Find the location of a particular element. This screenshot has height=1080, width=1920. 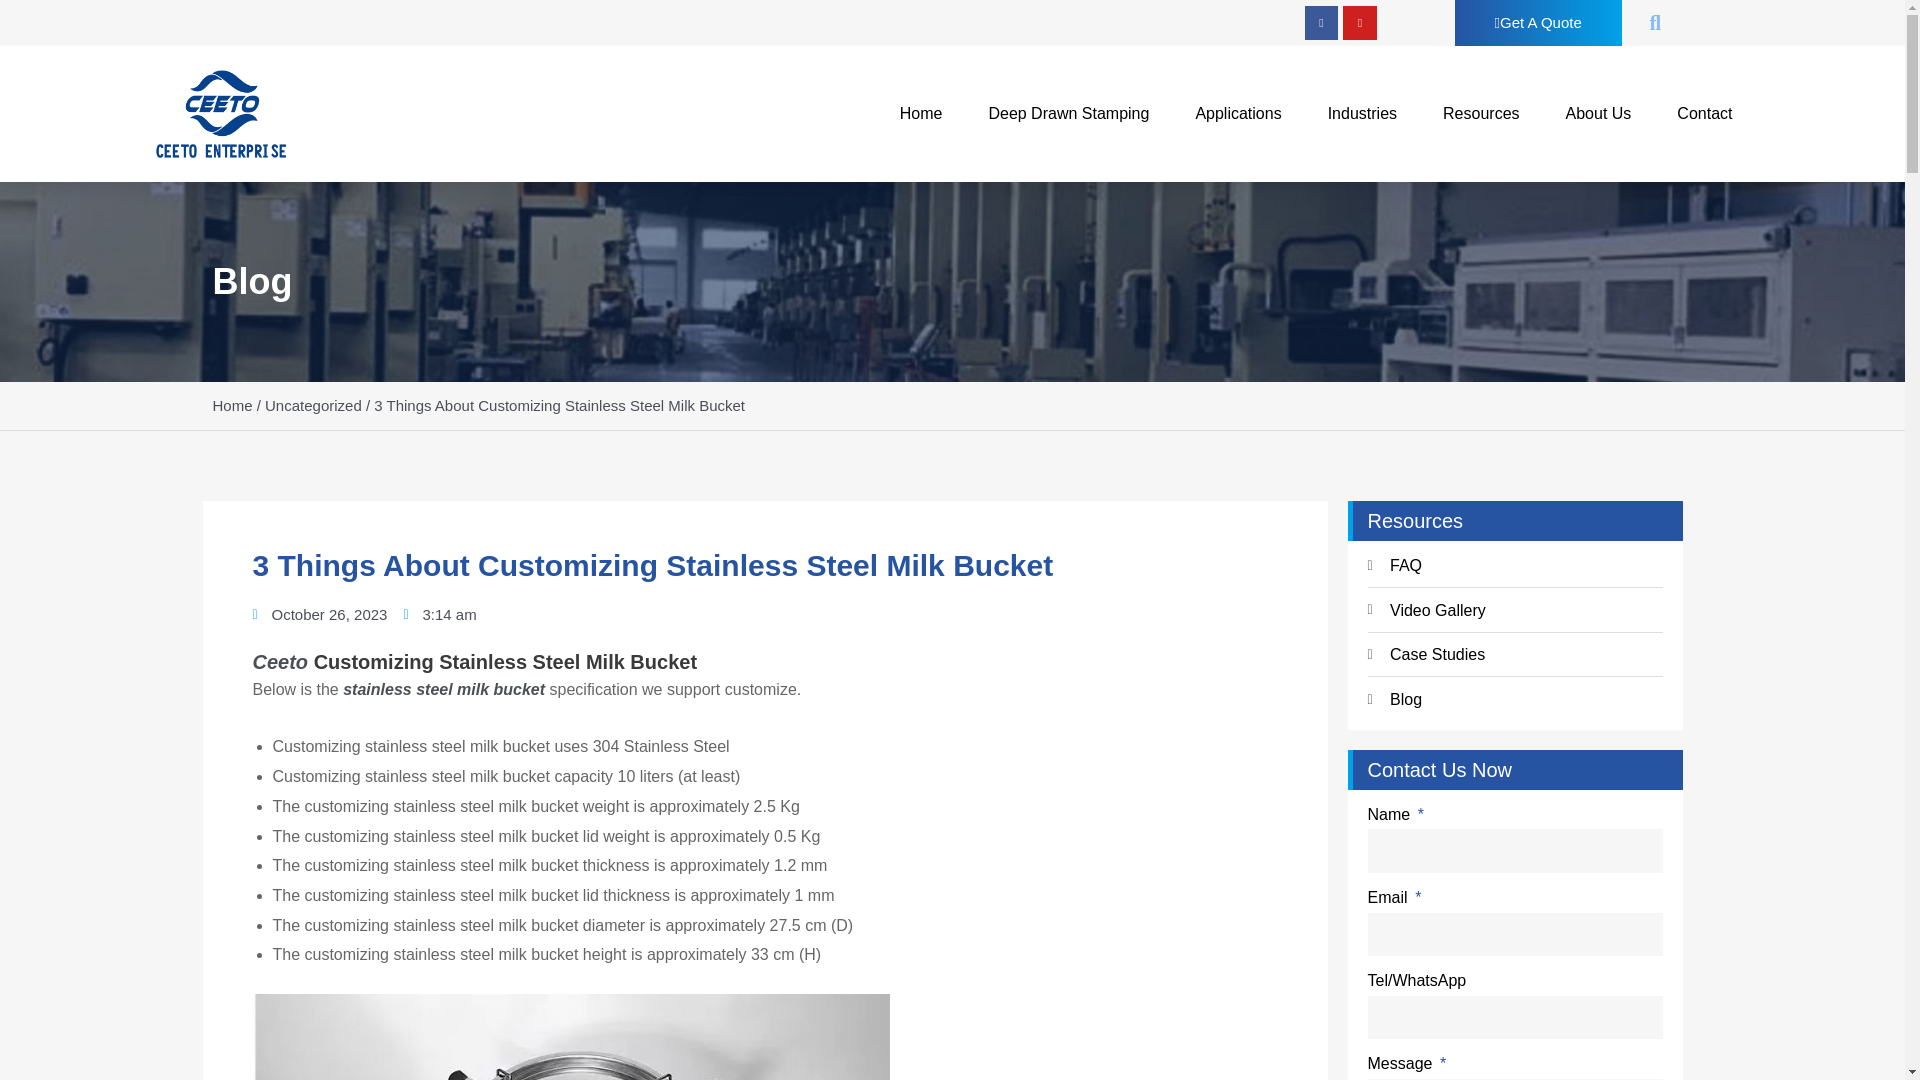

Deep Drawn Stamping is located at coordinates (1068, 114).